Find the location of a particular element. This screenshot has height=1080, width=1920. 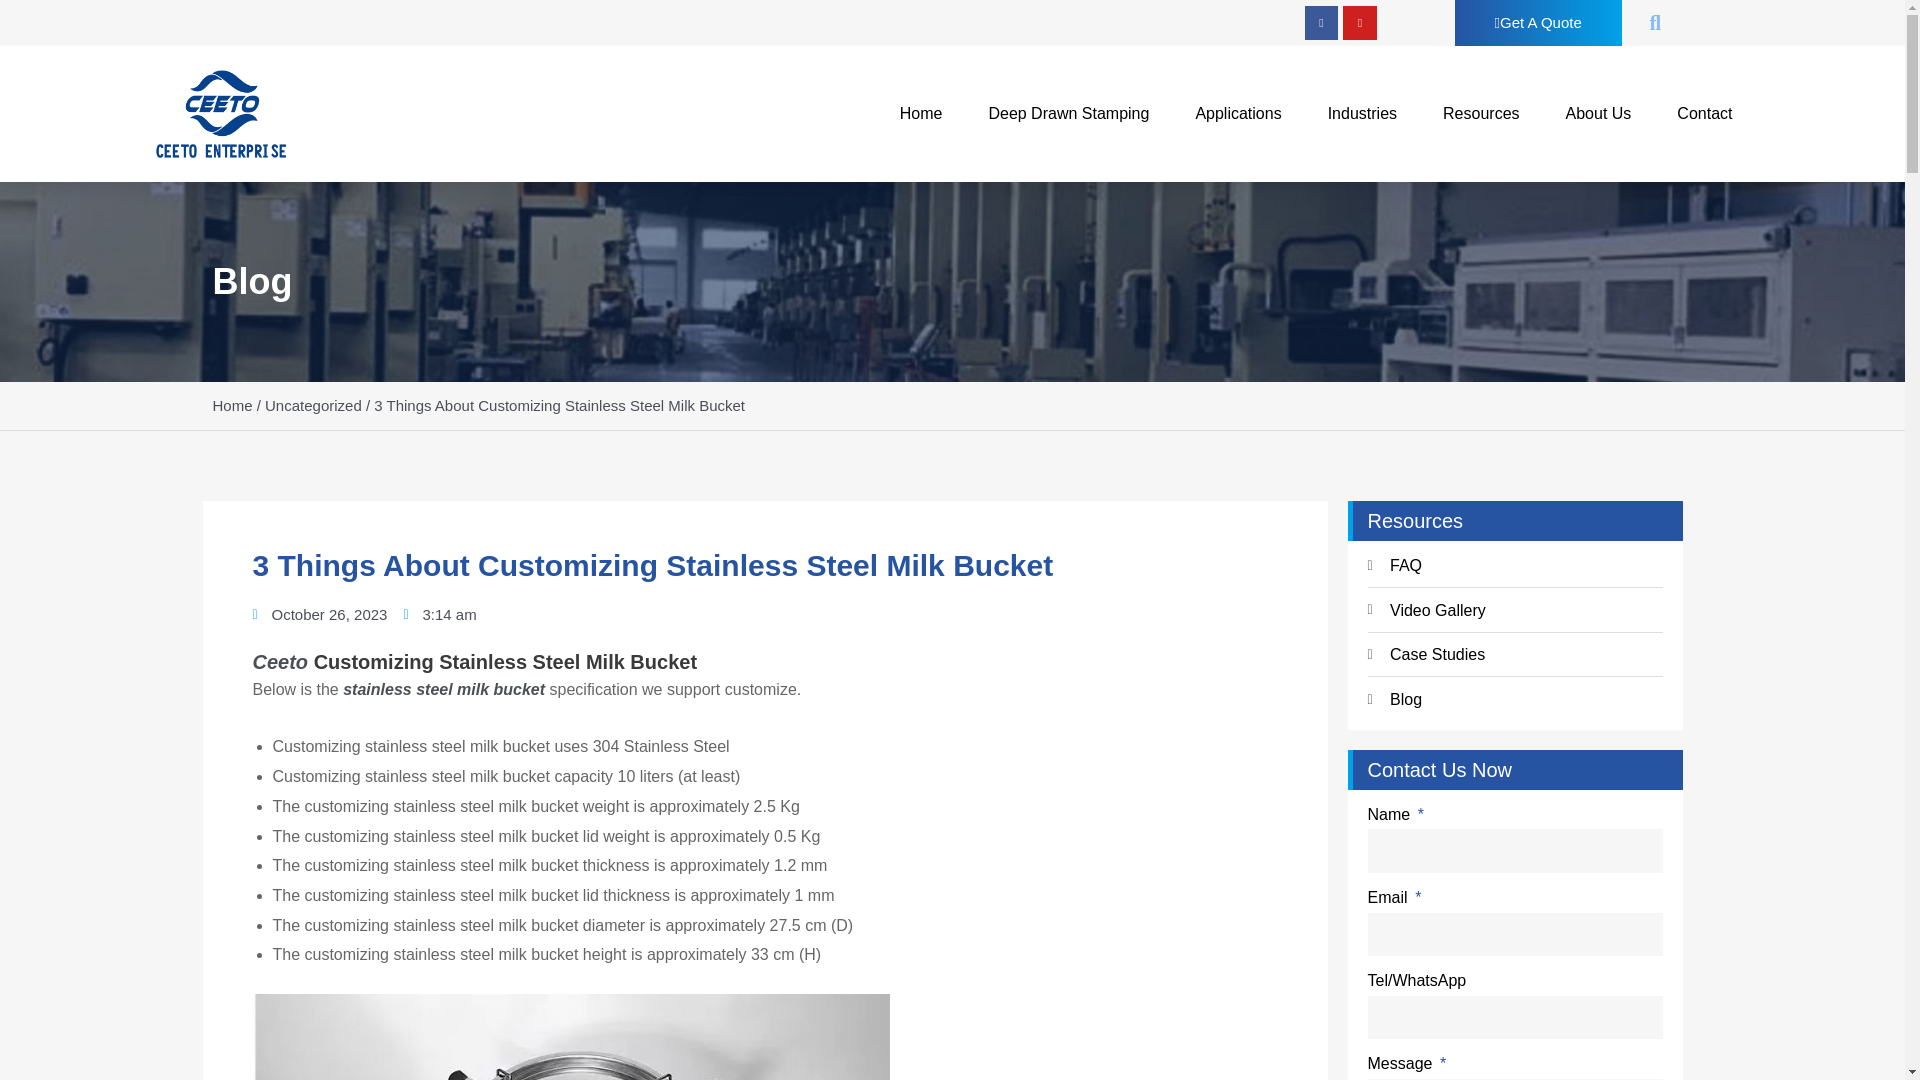

Deep Drawn Stamping is located at coordinates (1068, 114).